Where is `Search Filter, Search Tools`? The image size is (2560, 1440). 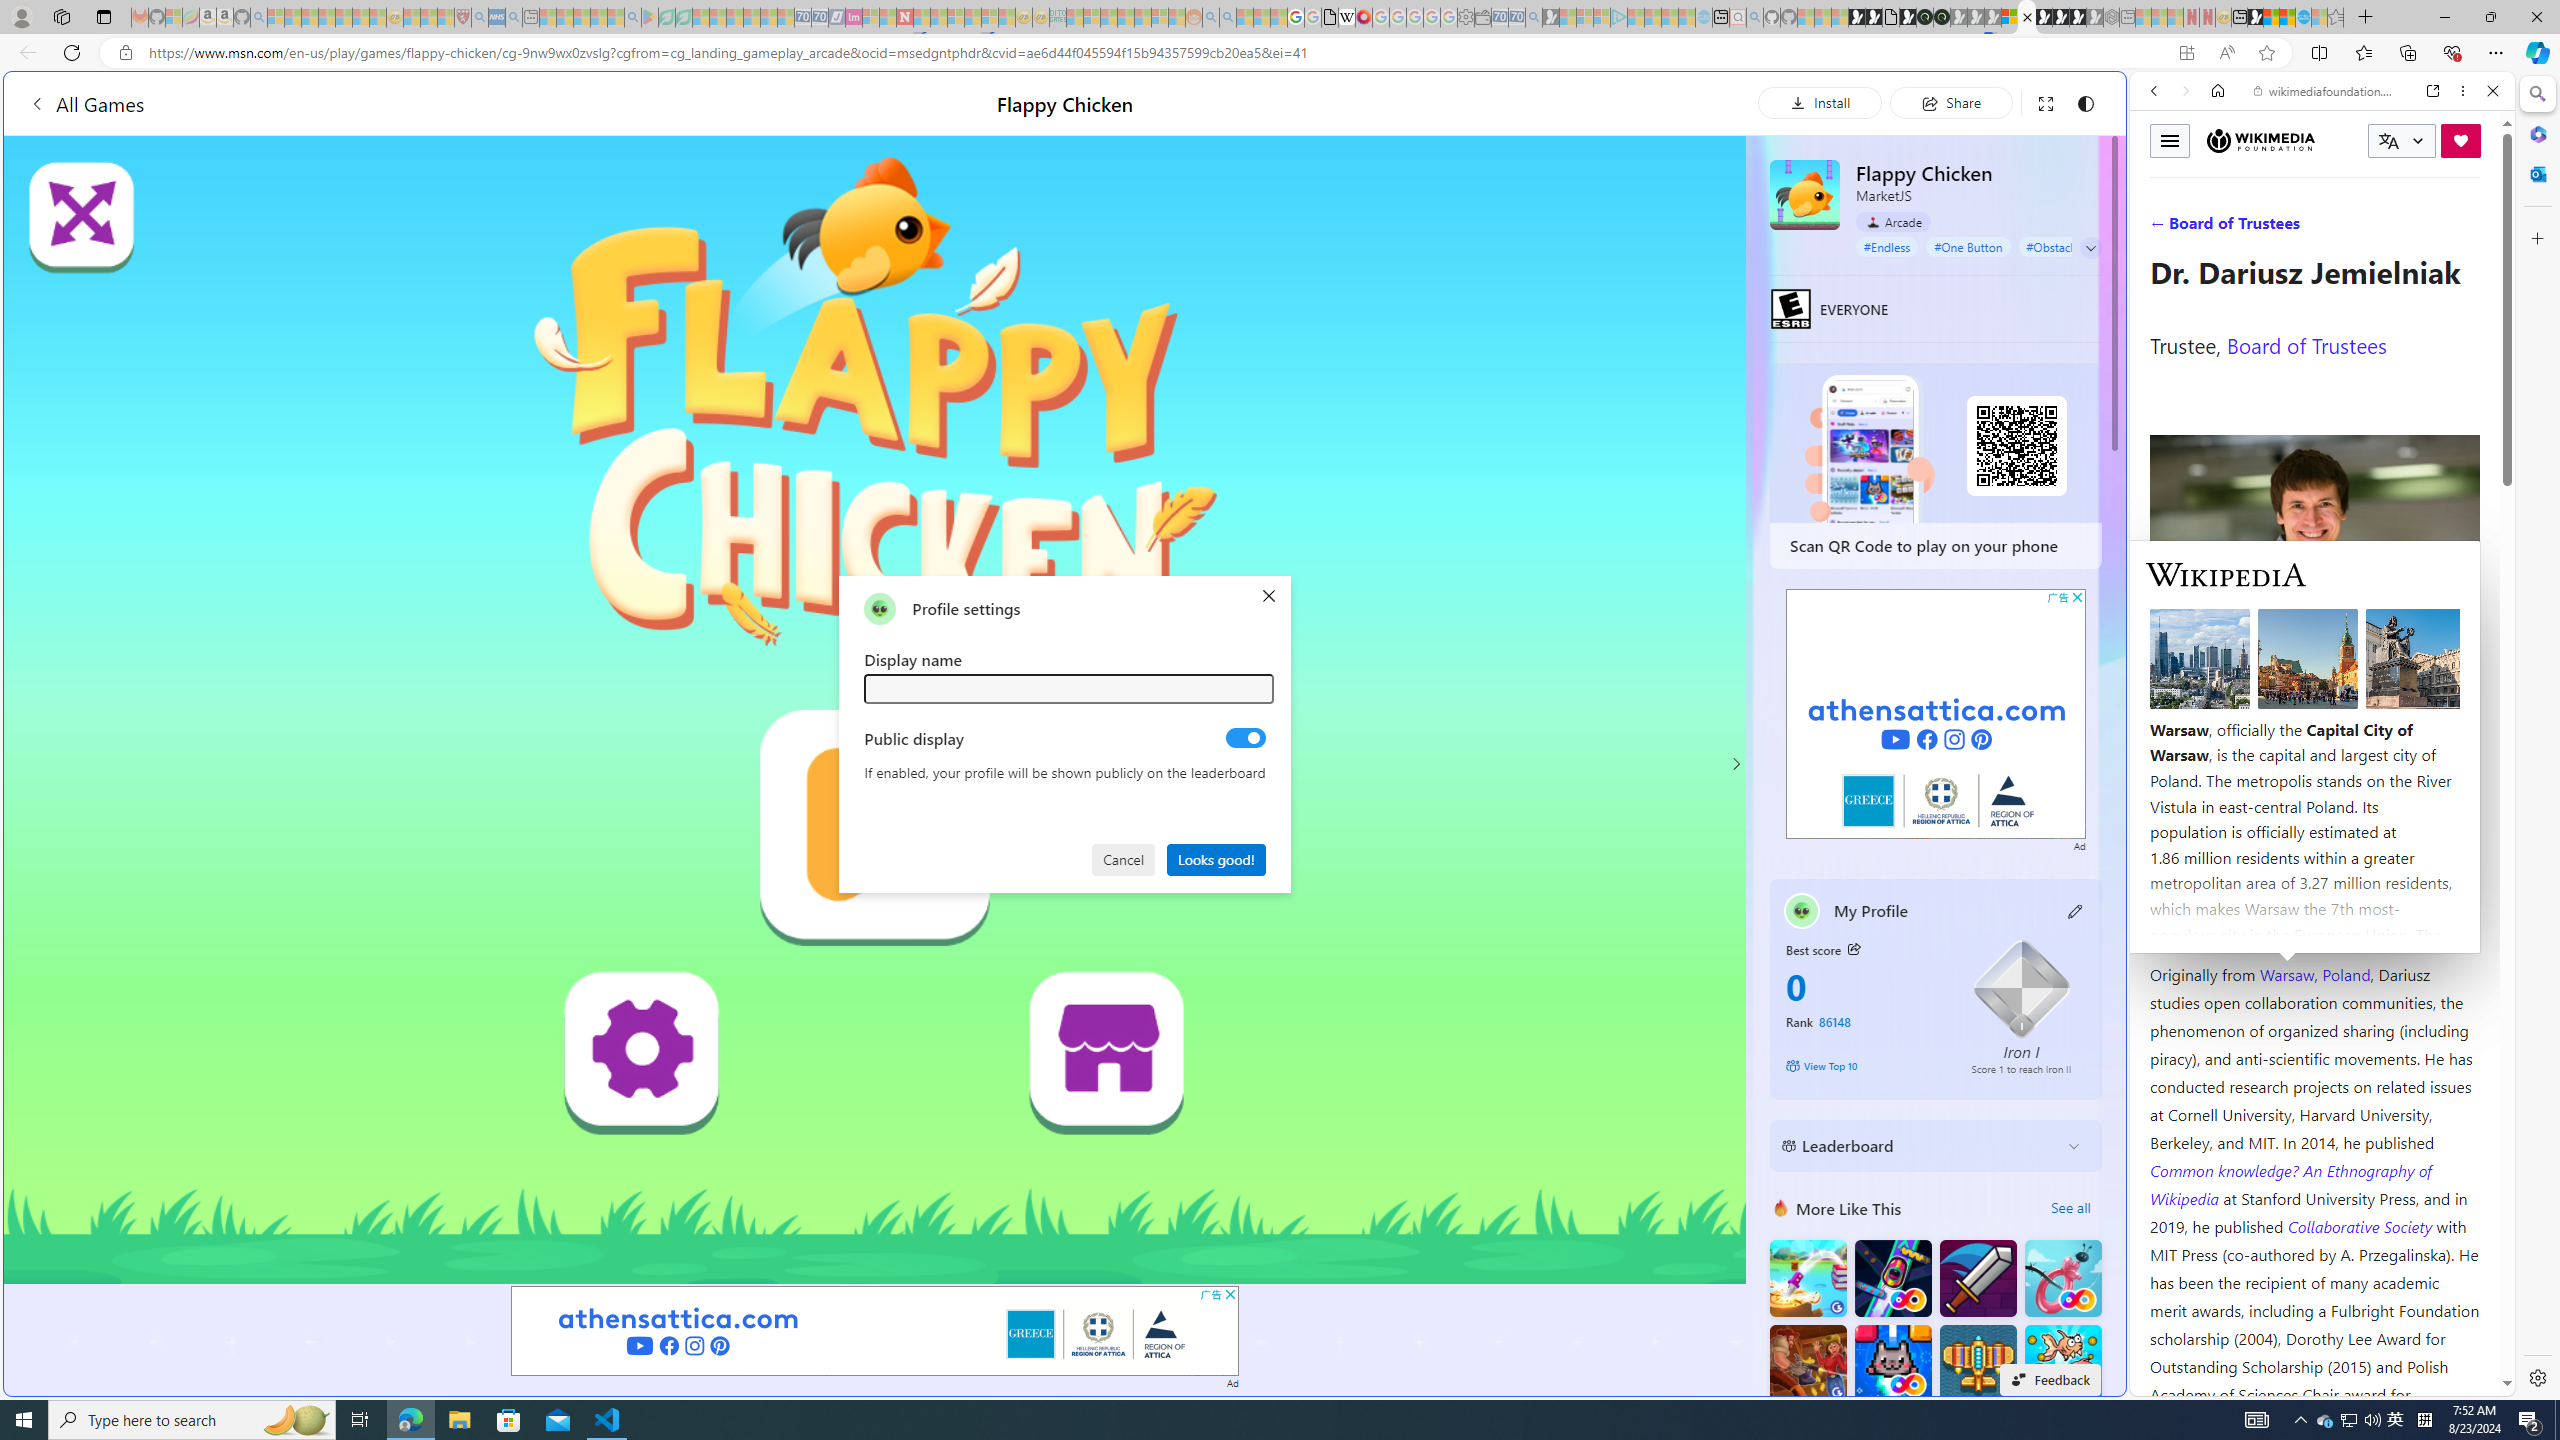
Search Filter, Search Tools is located at coordinates (2374, 228).